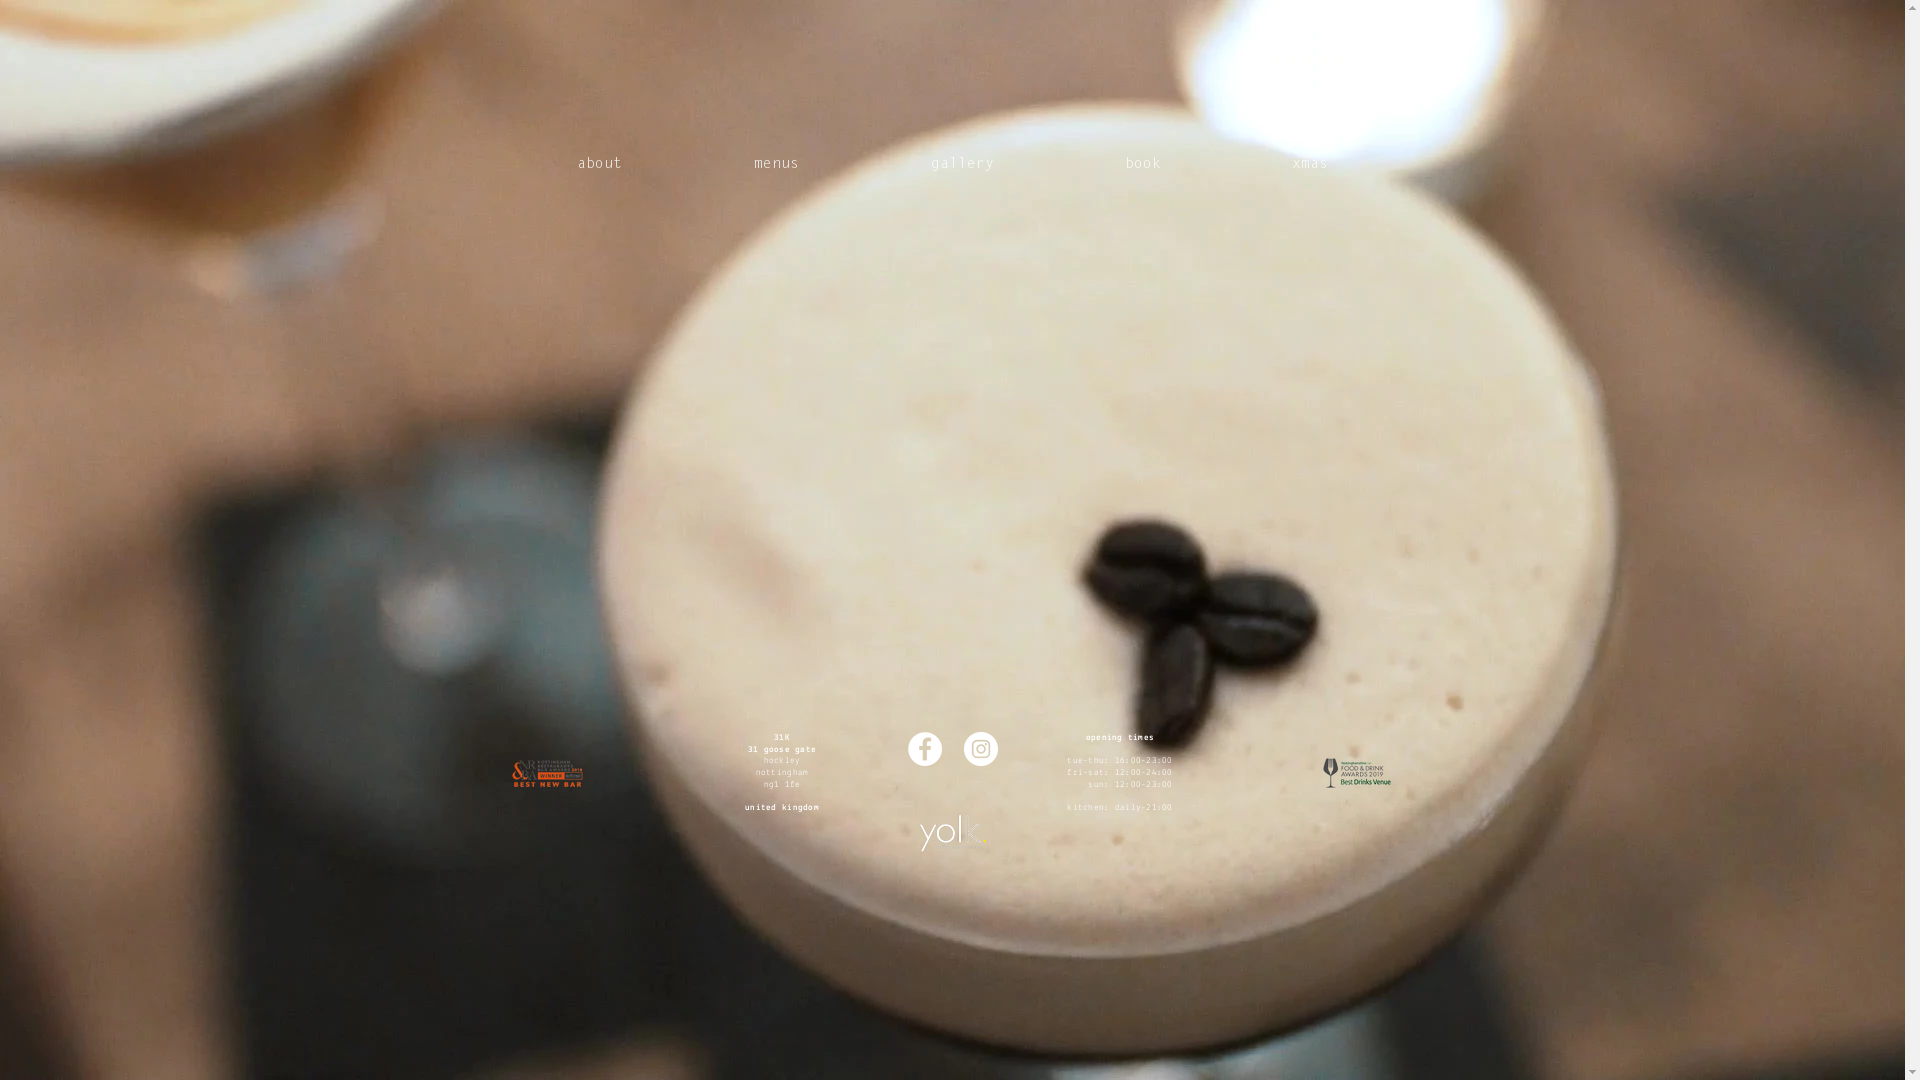  Describe the element at coordinates (1310, 164) in the screenshot. I see `xmas` at that location.